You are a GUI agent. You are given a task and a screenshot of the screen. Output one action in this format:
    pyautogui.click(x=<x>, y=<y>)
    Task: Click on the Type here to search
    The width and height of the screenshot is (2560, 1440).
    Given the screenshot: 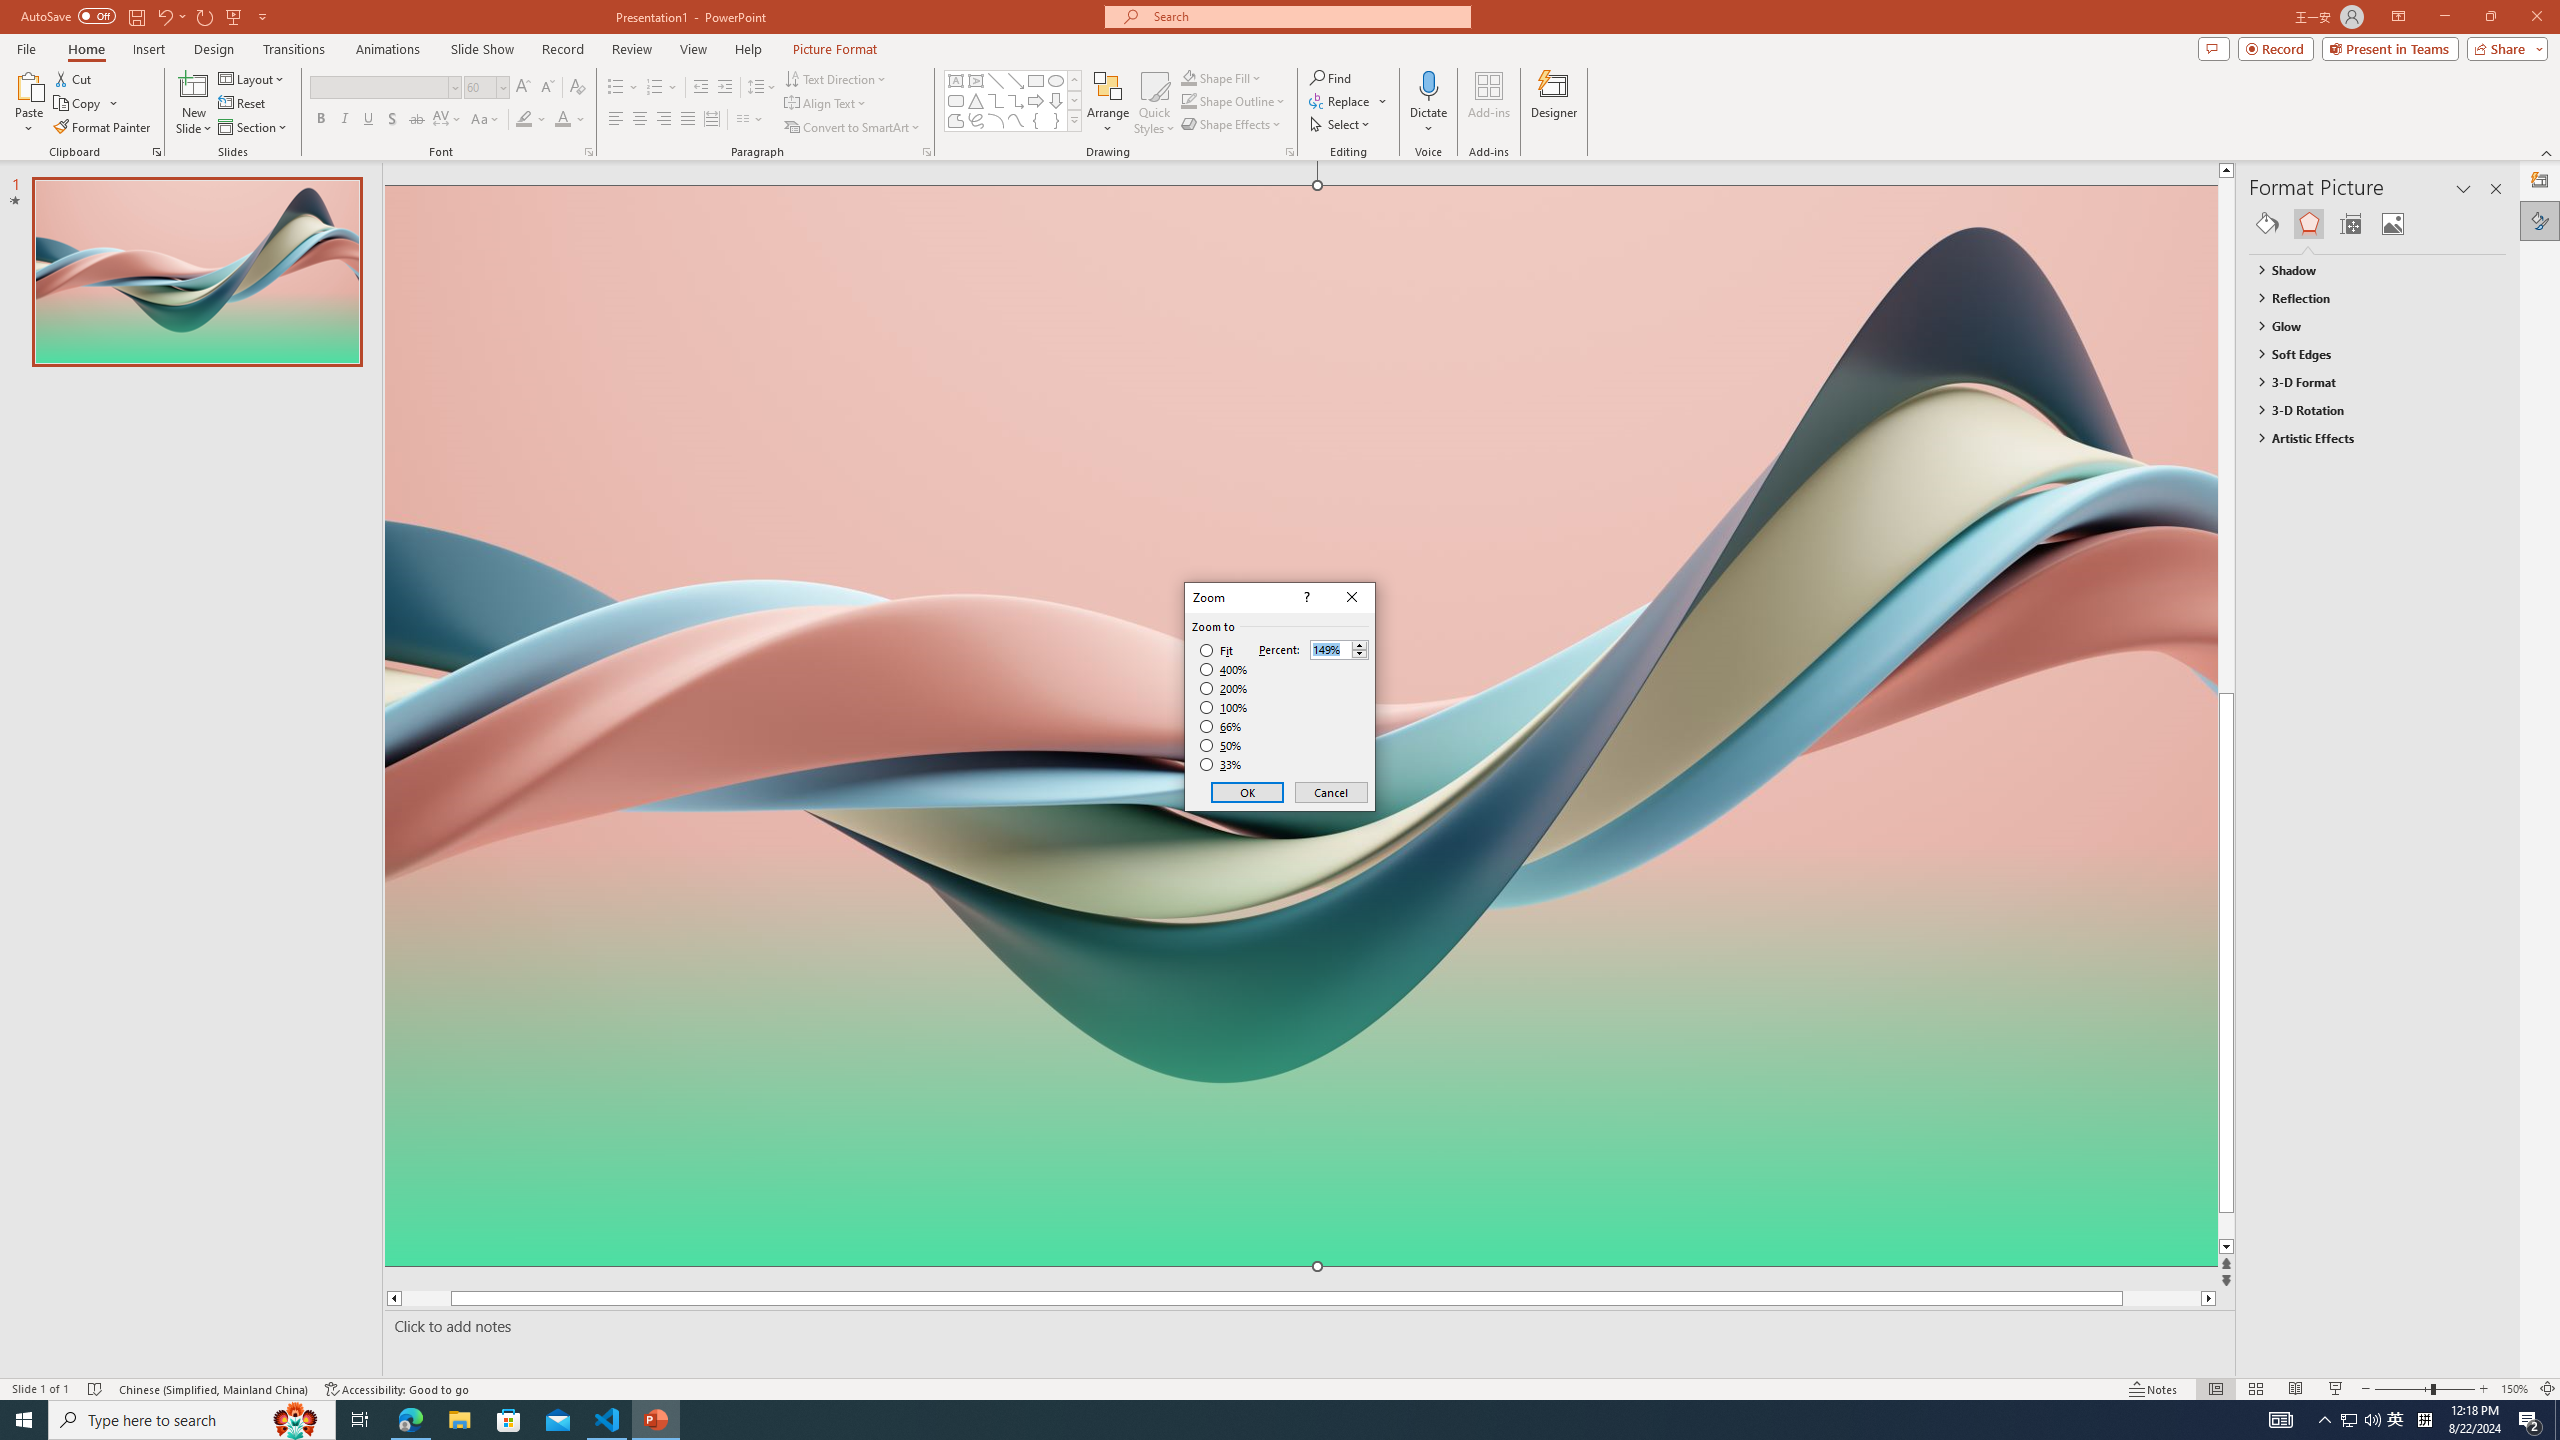 What is the action you would take?
    pyautogui.click(x=192, y=1420)
    